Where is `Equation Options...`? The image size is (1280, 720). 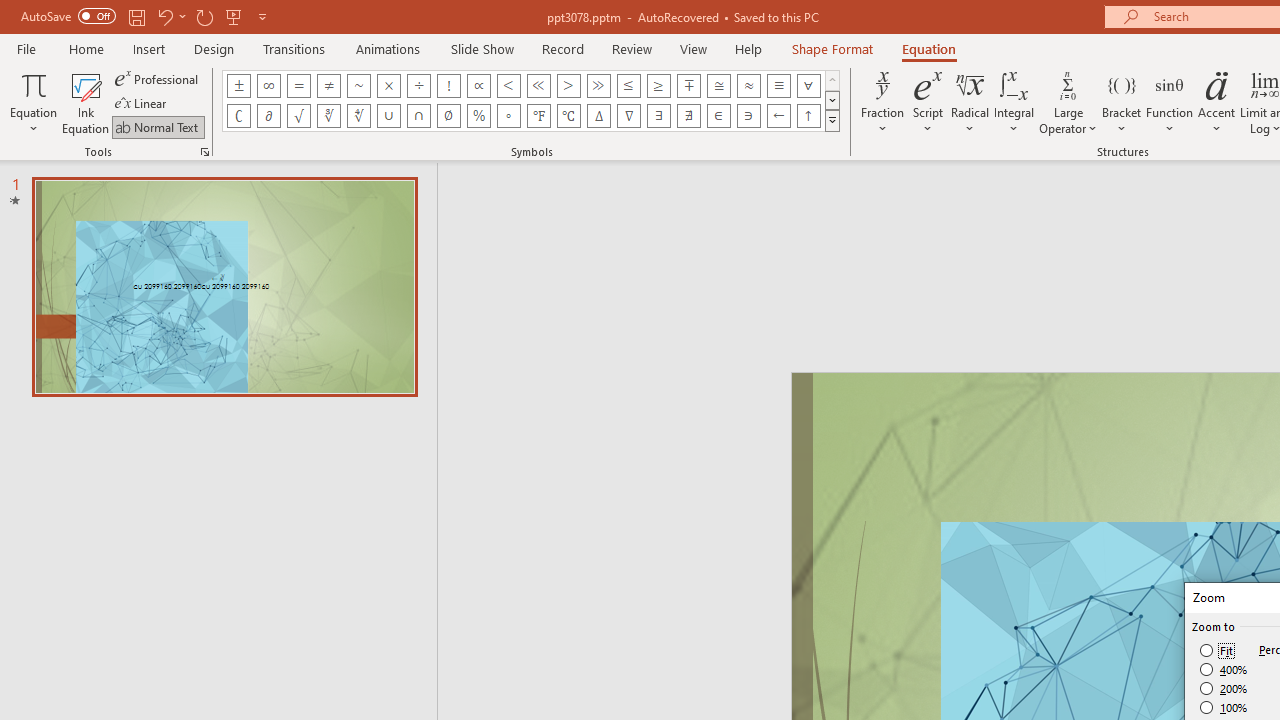
Equation Options... is located at coordinates (204, 152).